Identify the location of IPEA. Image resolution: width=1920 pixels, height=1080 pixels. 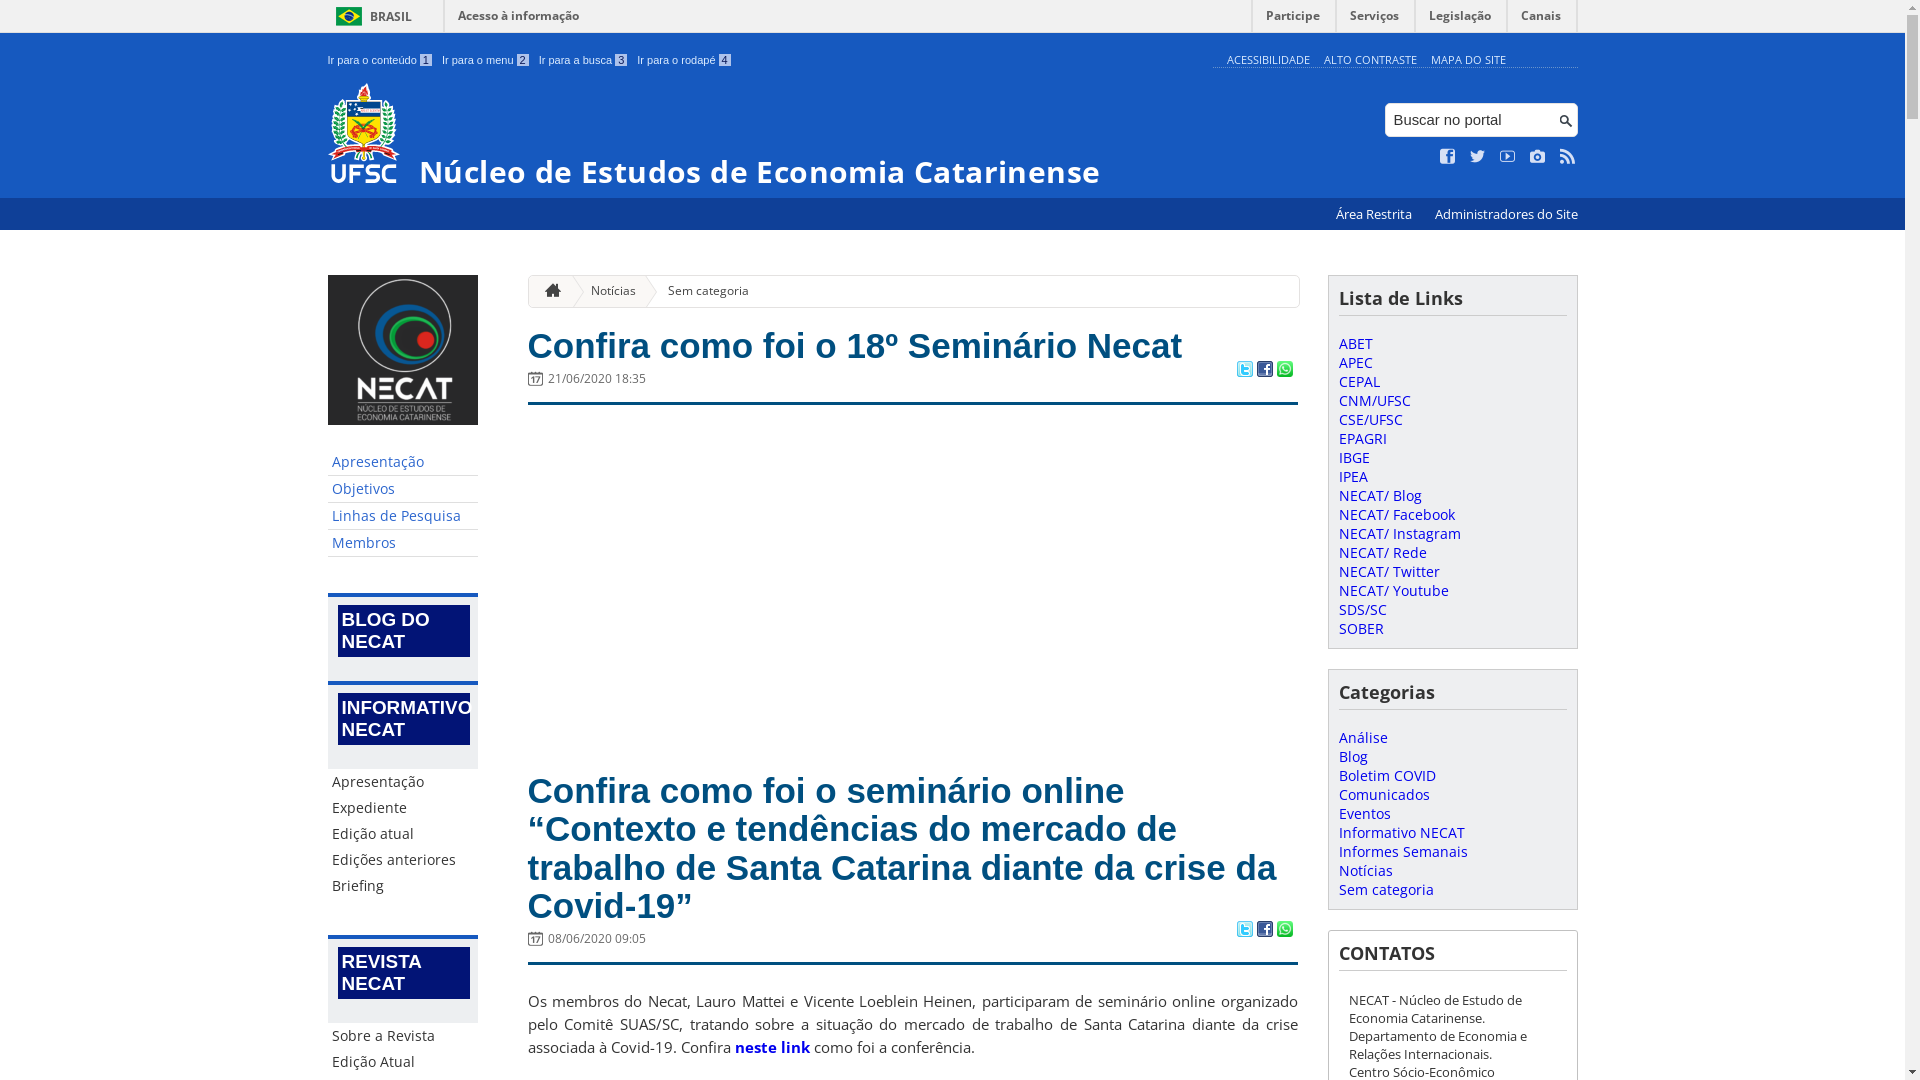
(1352, 476).